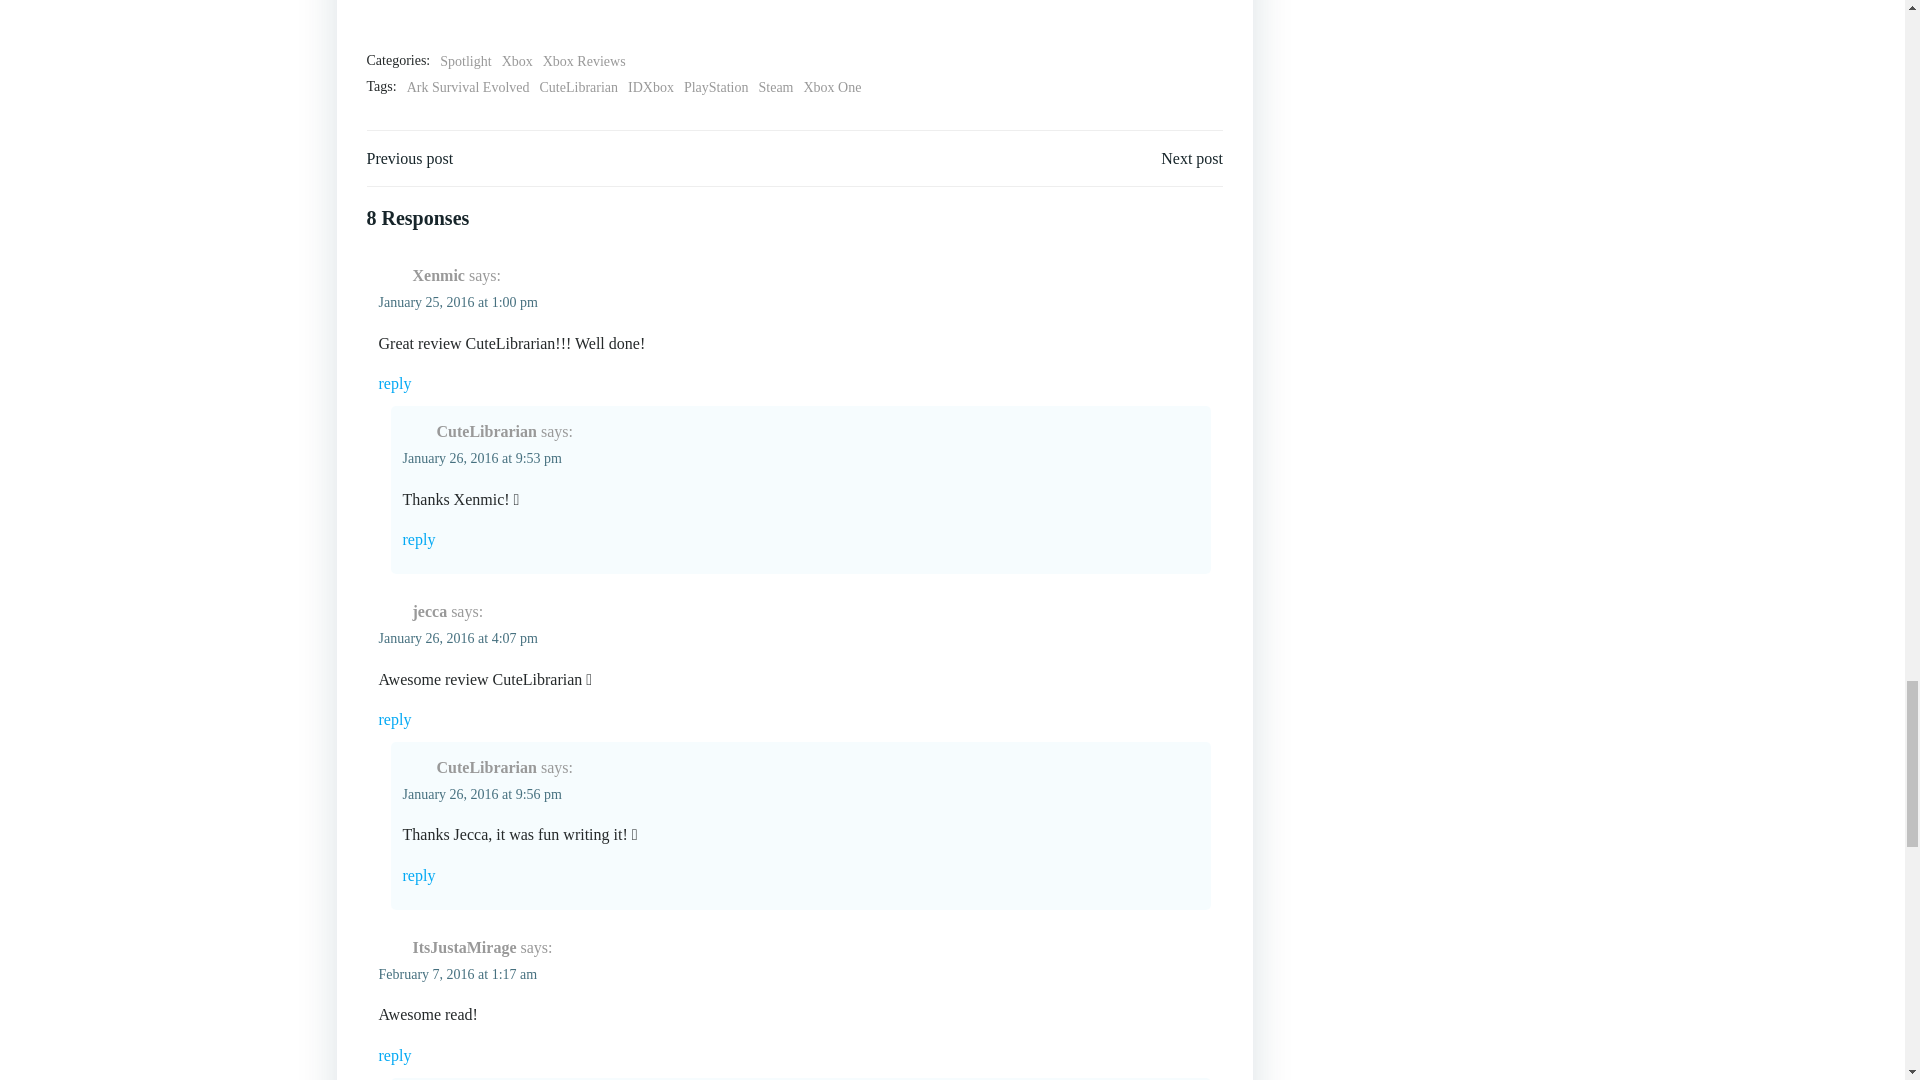  I want to click on Ark Survival Evolved Tag, so click(468, 88).